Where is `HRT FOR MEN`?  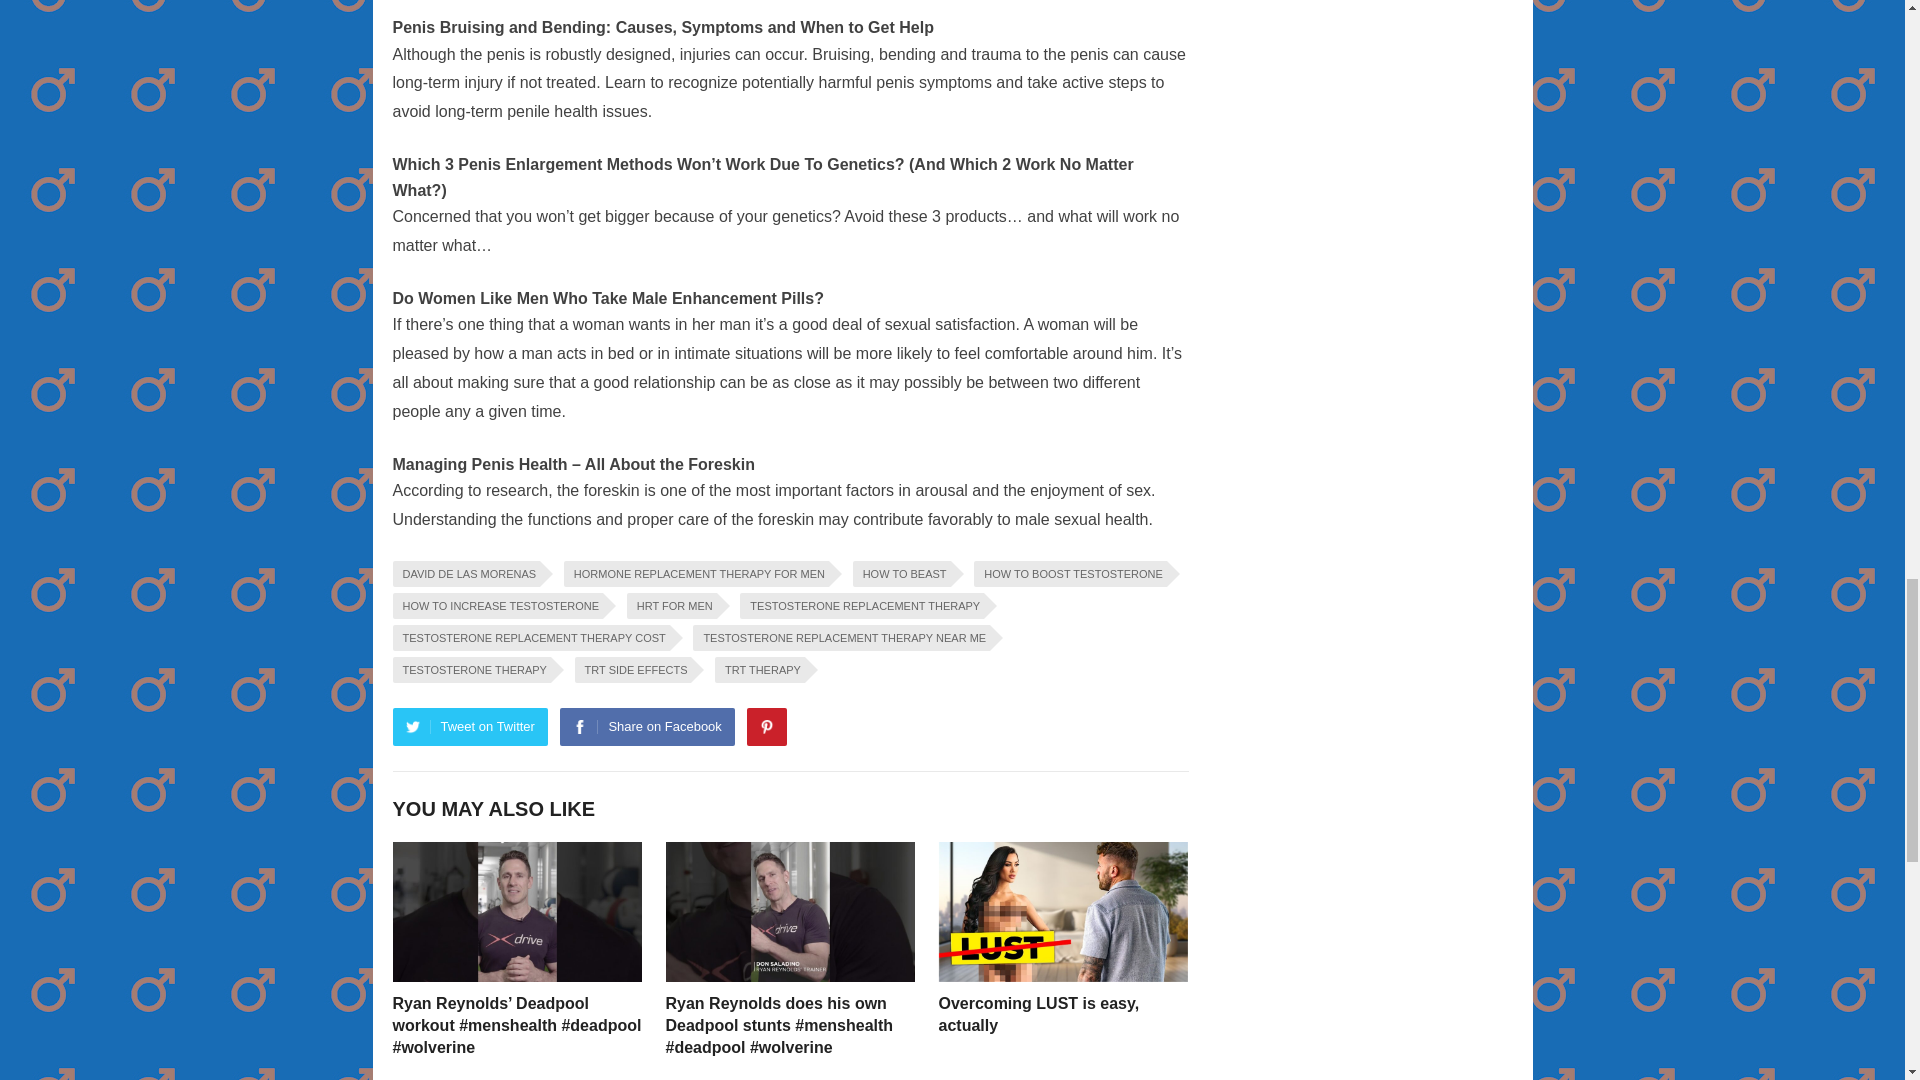
HRT FOR MEN is located at coordinates (672, 605).